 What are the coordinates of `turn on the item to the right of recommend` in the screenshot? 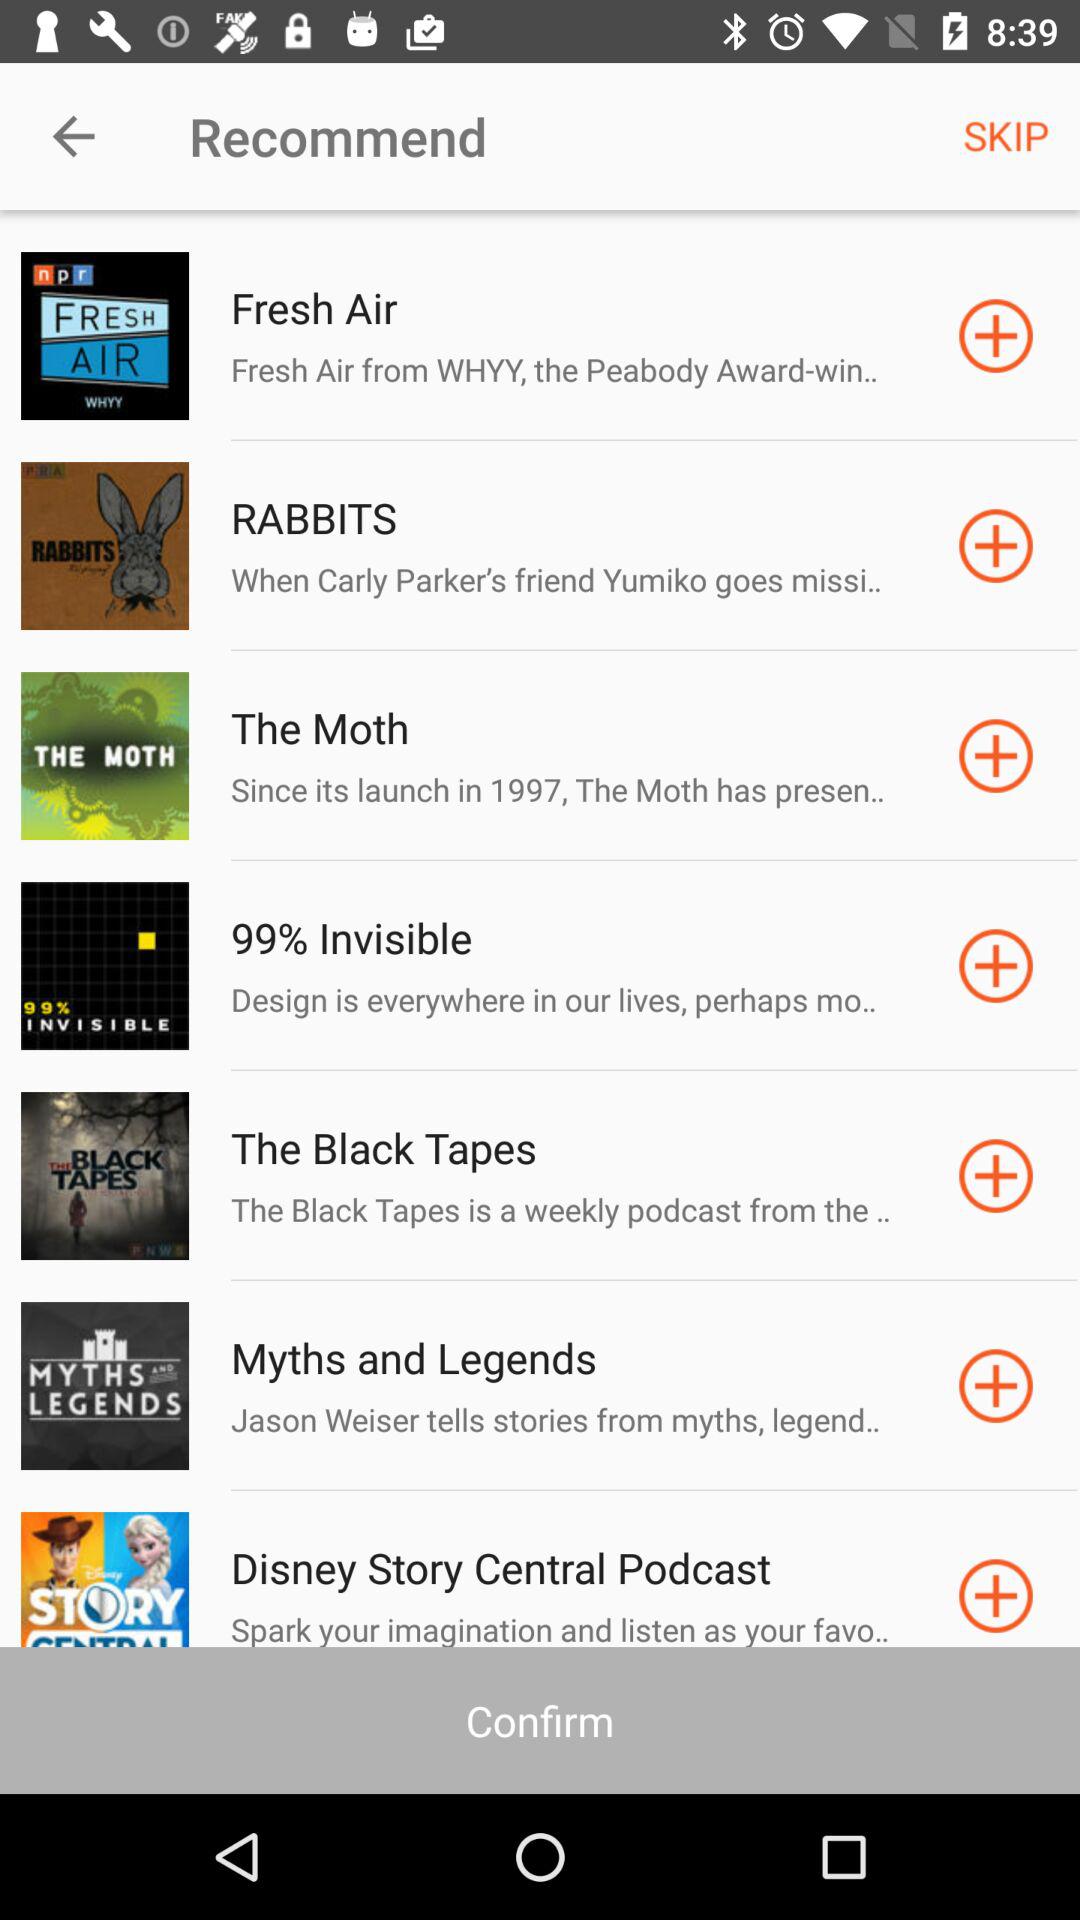 It's located at (1006, 136).